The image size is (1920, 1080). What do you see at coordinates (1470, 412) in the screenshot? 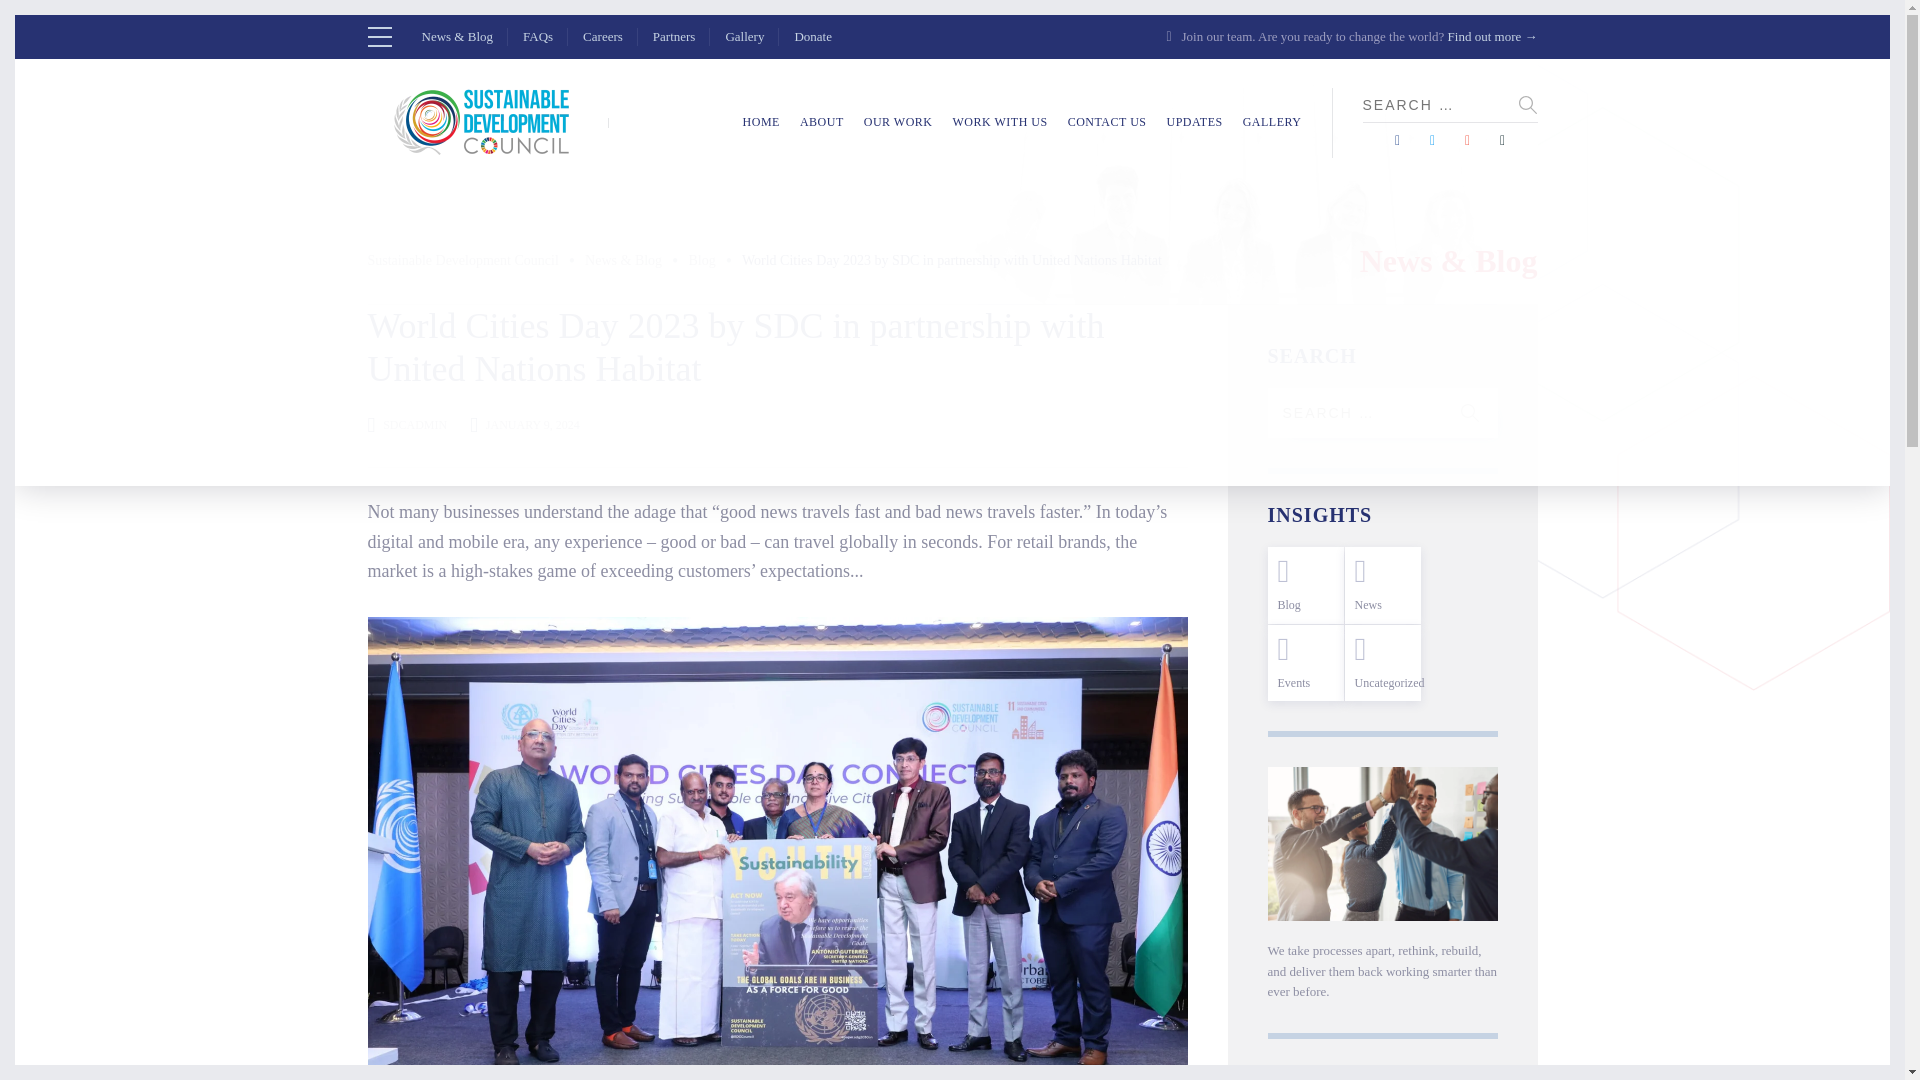
I see `Search` at bounding box center [1470, 412].